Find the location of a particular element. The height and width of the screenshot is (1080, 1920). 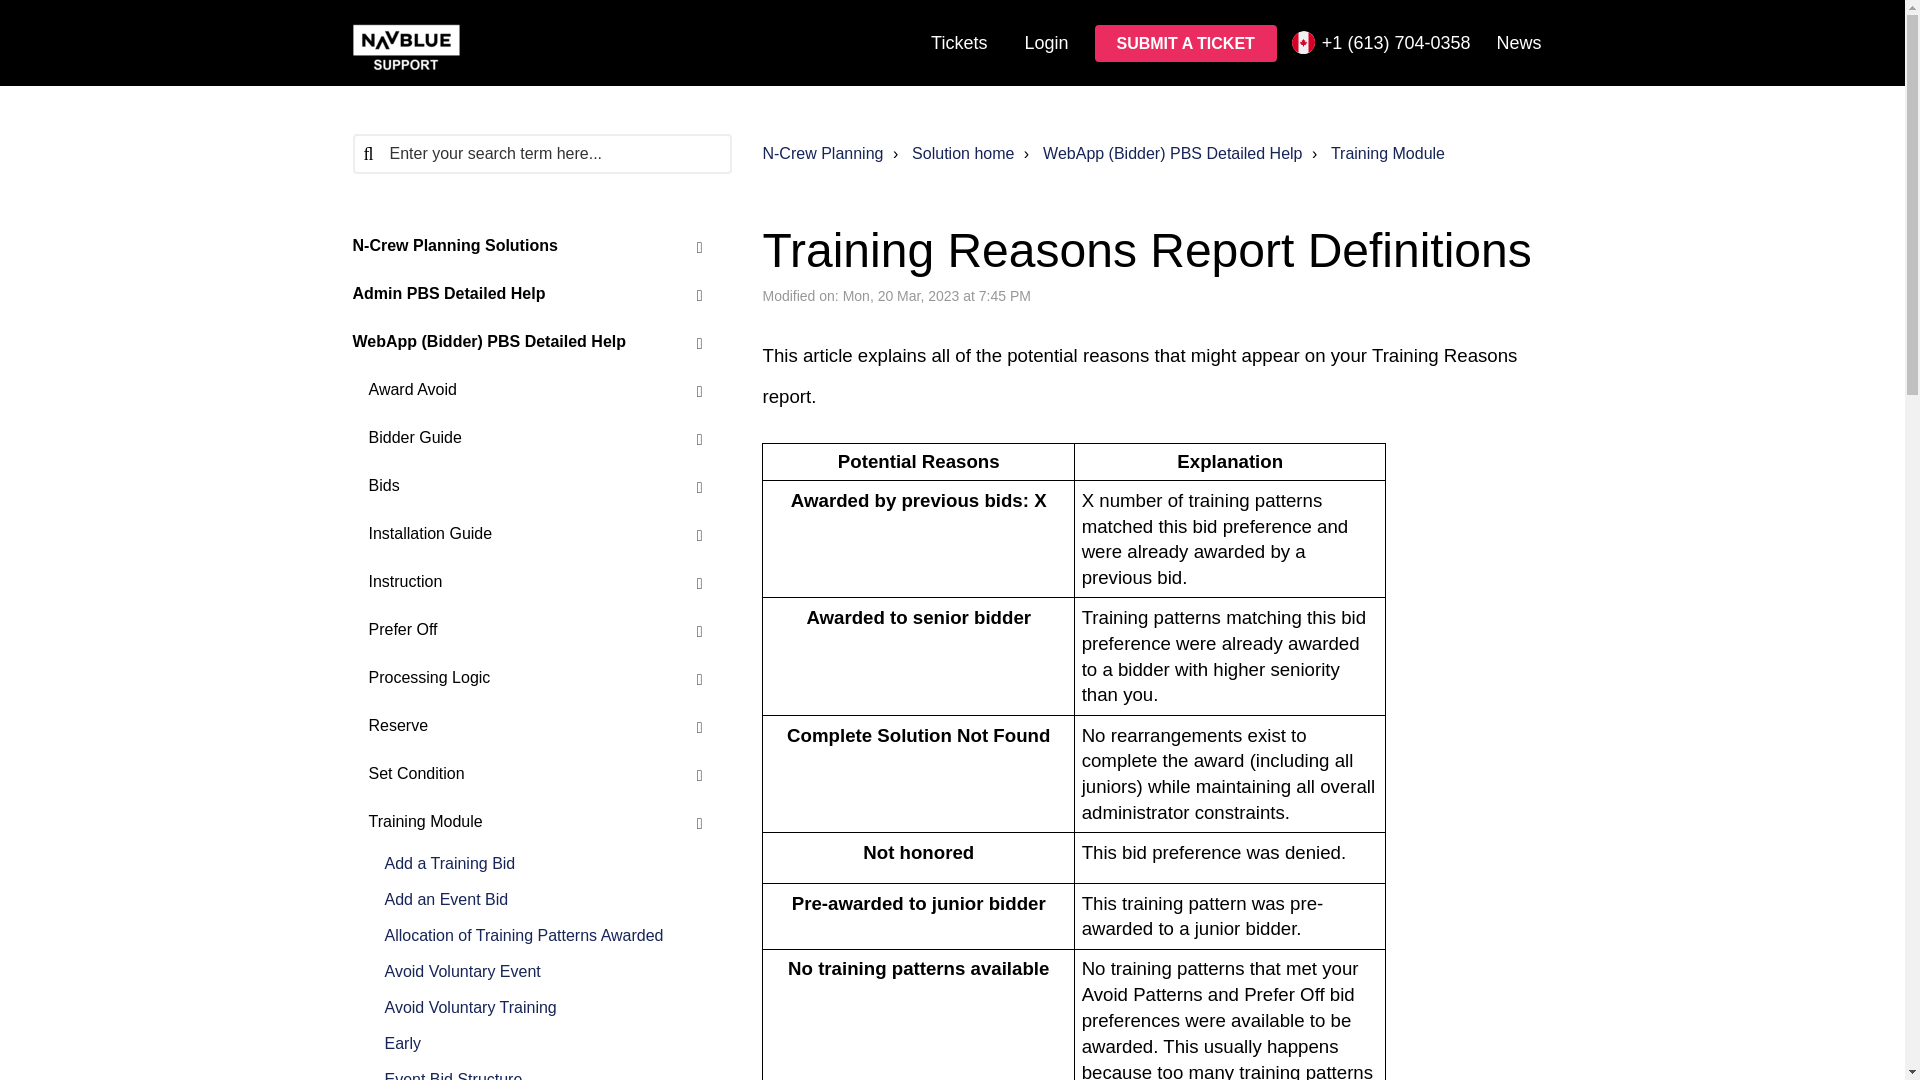

News is located at coordinates (1518, 42).